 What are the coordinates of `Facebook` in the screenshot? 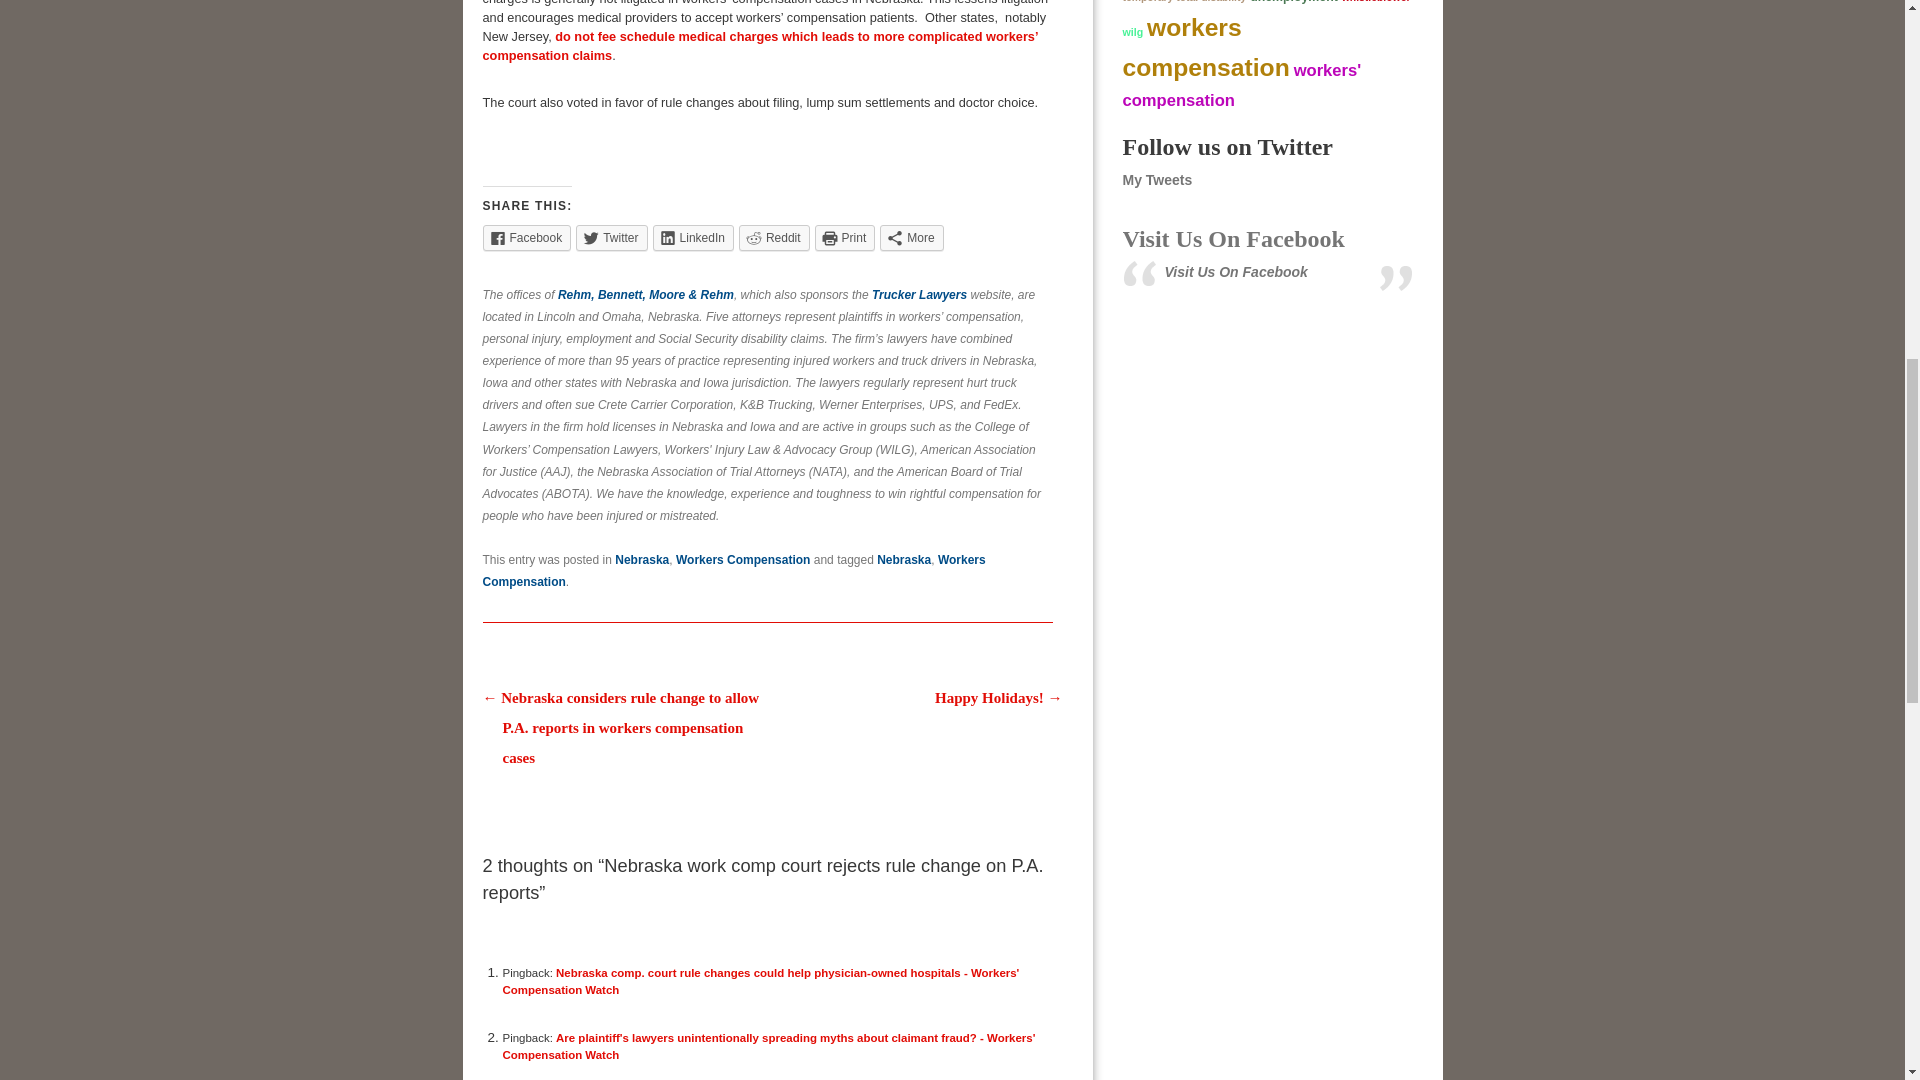 It's located at (526, 237).